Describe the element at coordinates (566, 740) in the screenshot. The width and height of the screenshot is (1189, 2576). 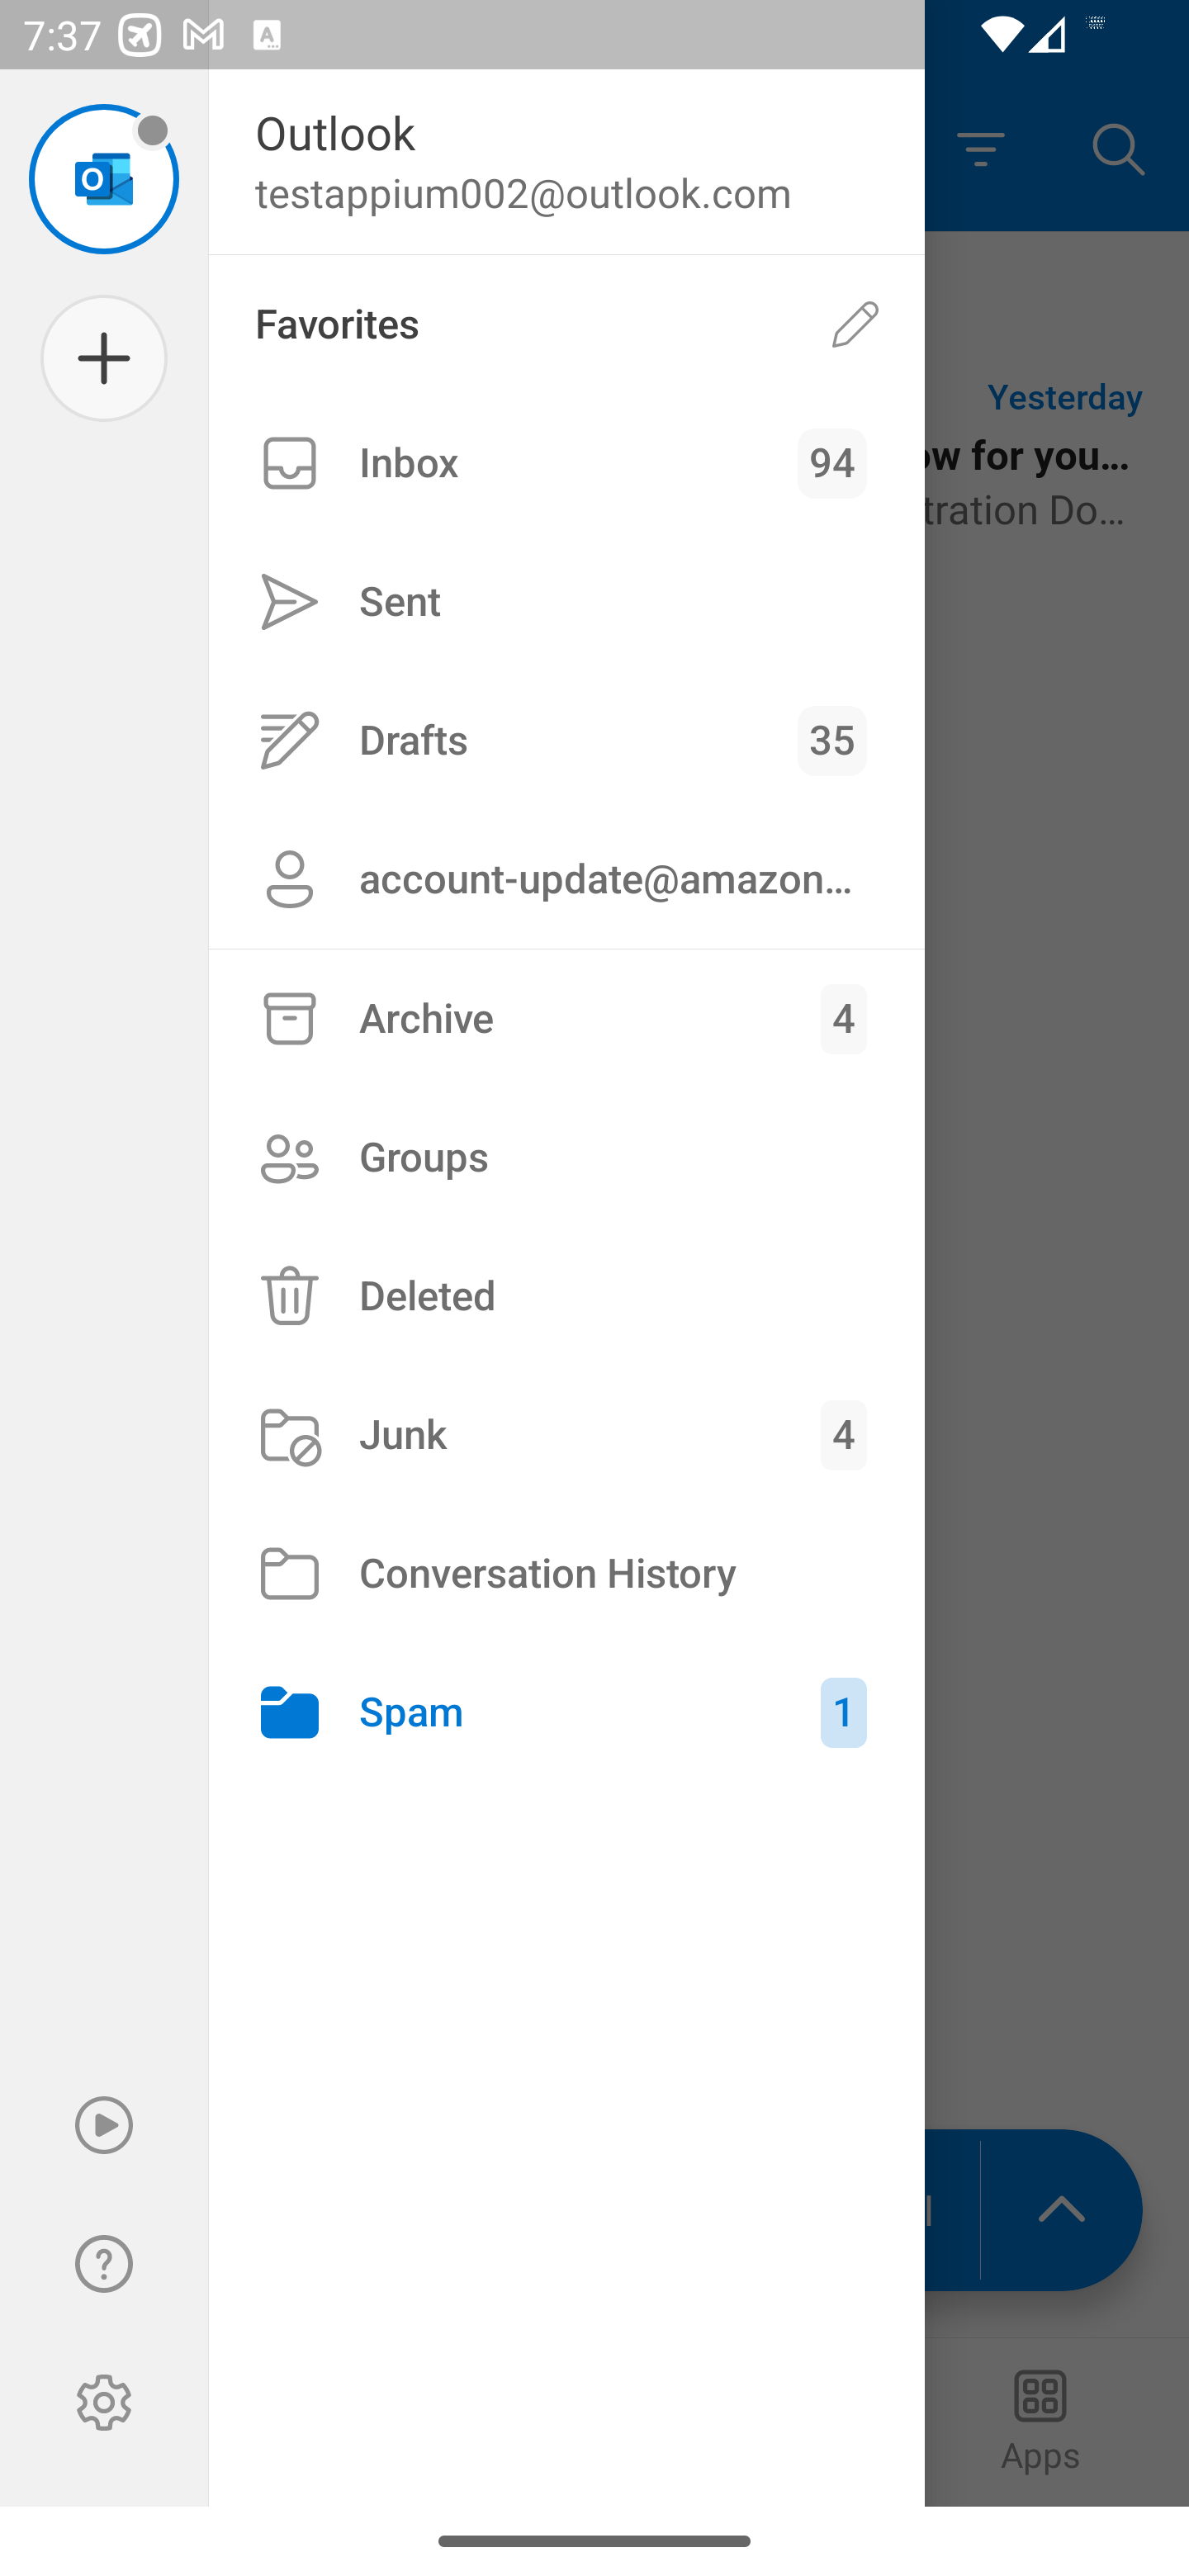
I see `Drafts Drafts, 35 unread emails` at that location.